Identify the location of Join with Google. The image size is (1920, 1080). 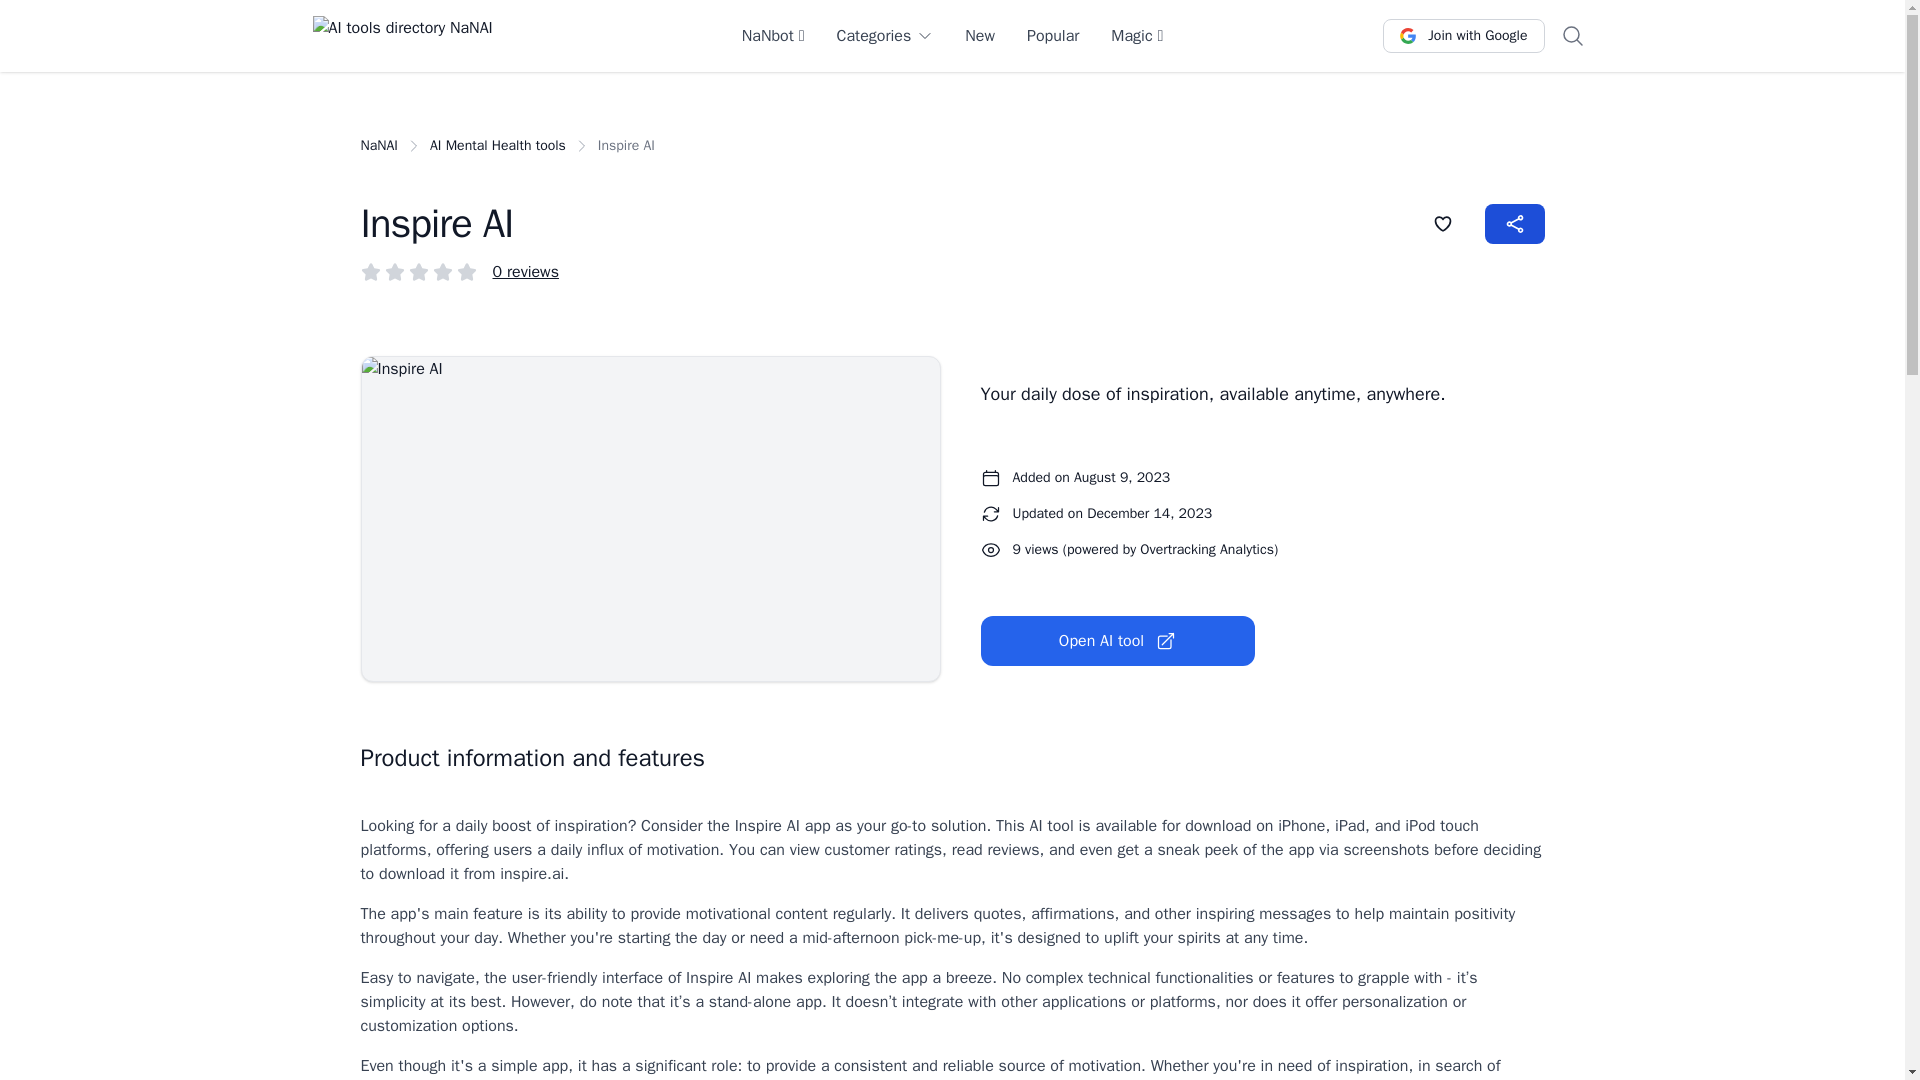
(1462, 36).